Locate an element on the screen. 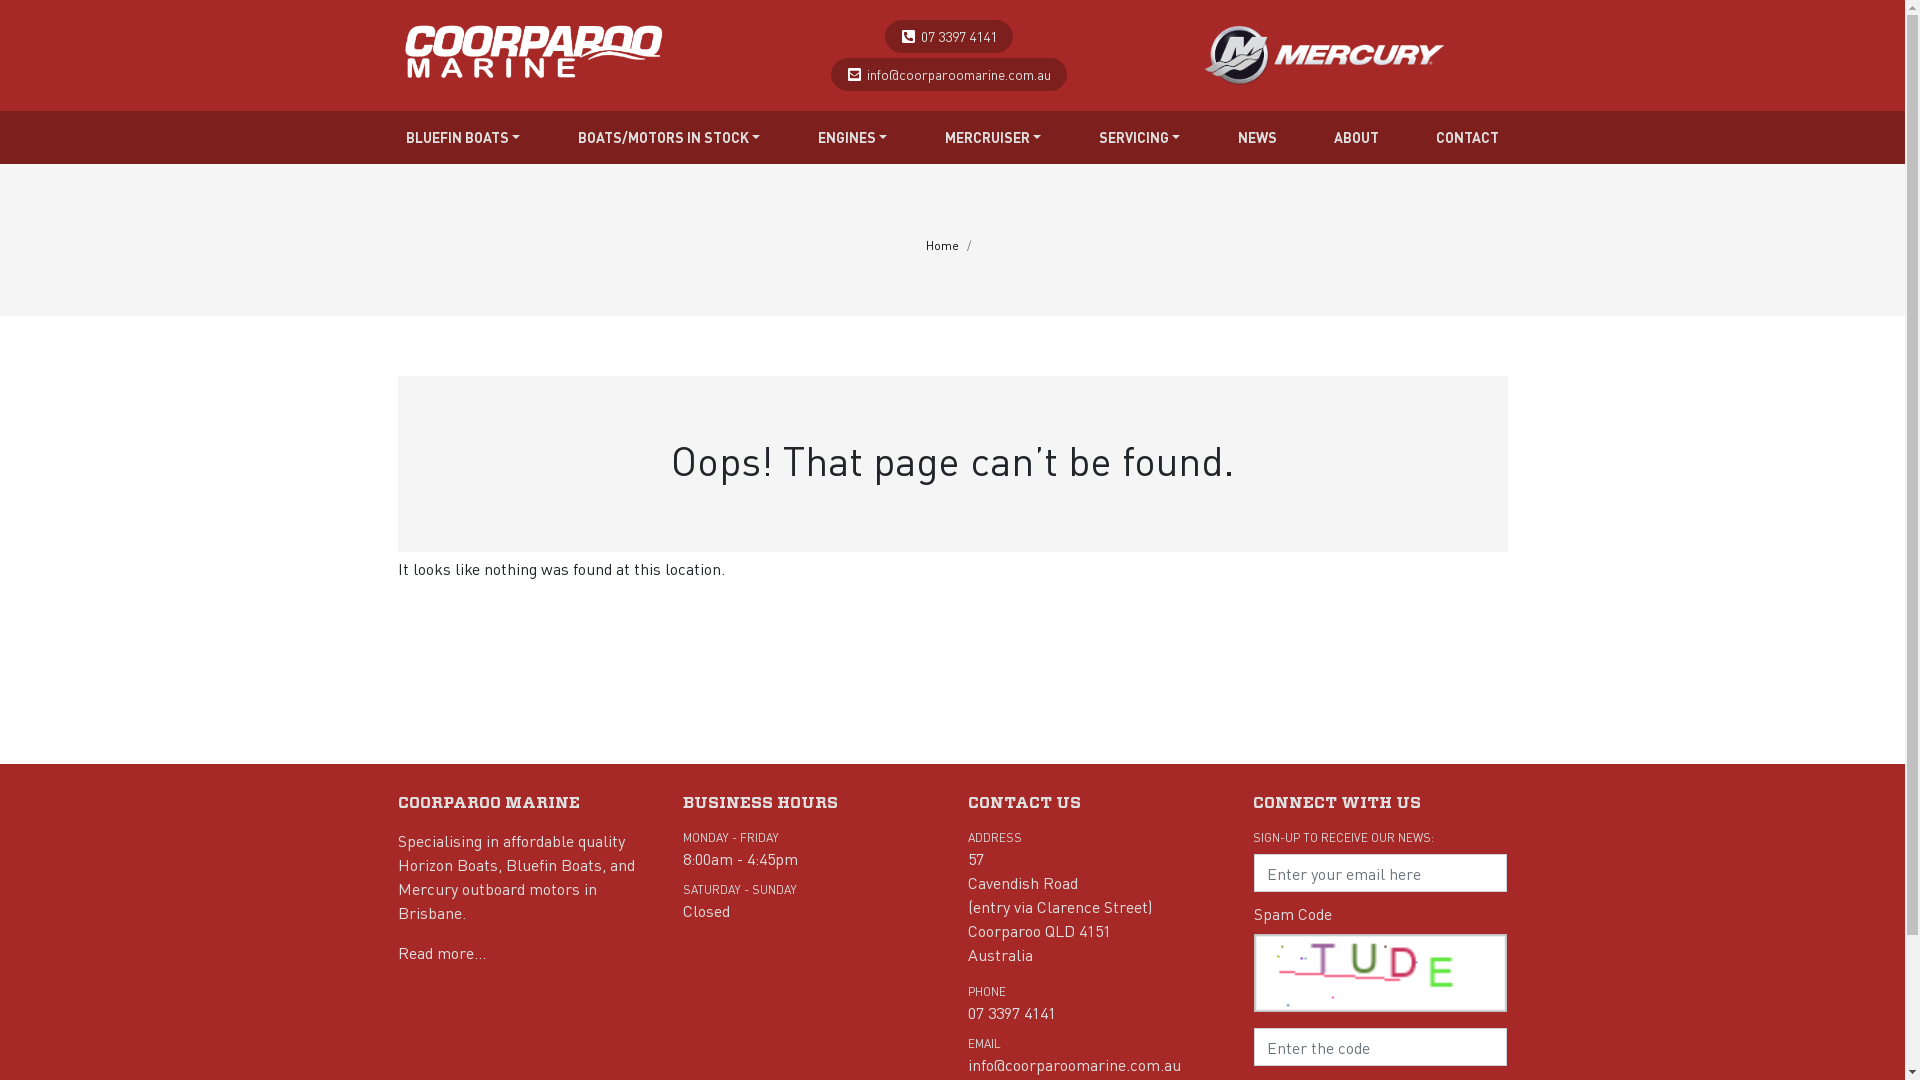  SERVICING is located at coordinates (1140, 138).